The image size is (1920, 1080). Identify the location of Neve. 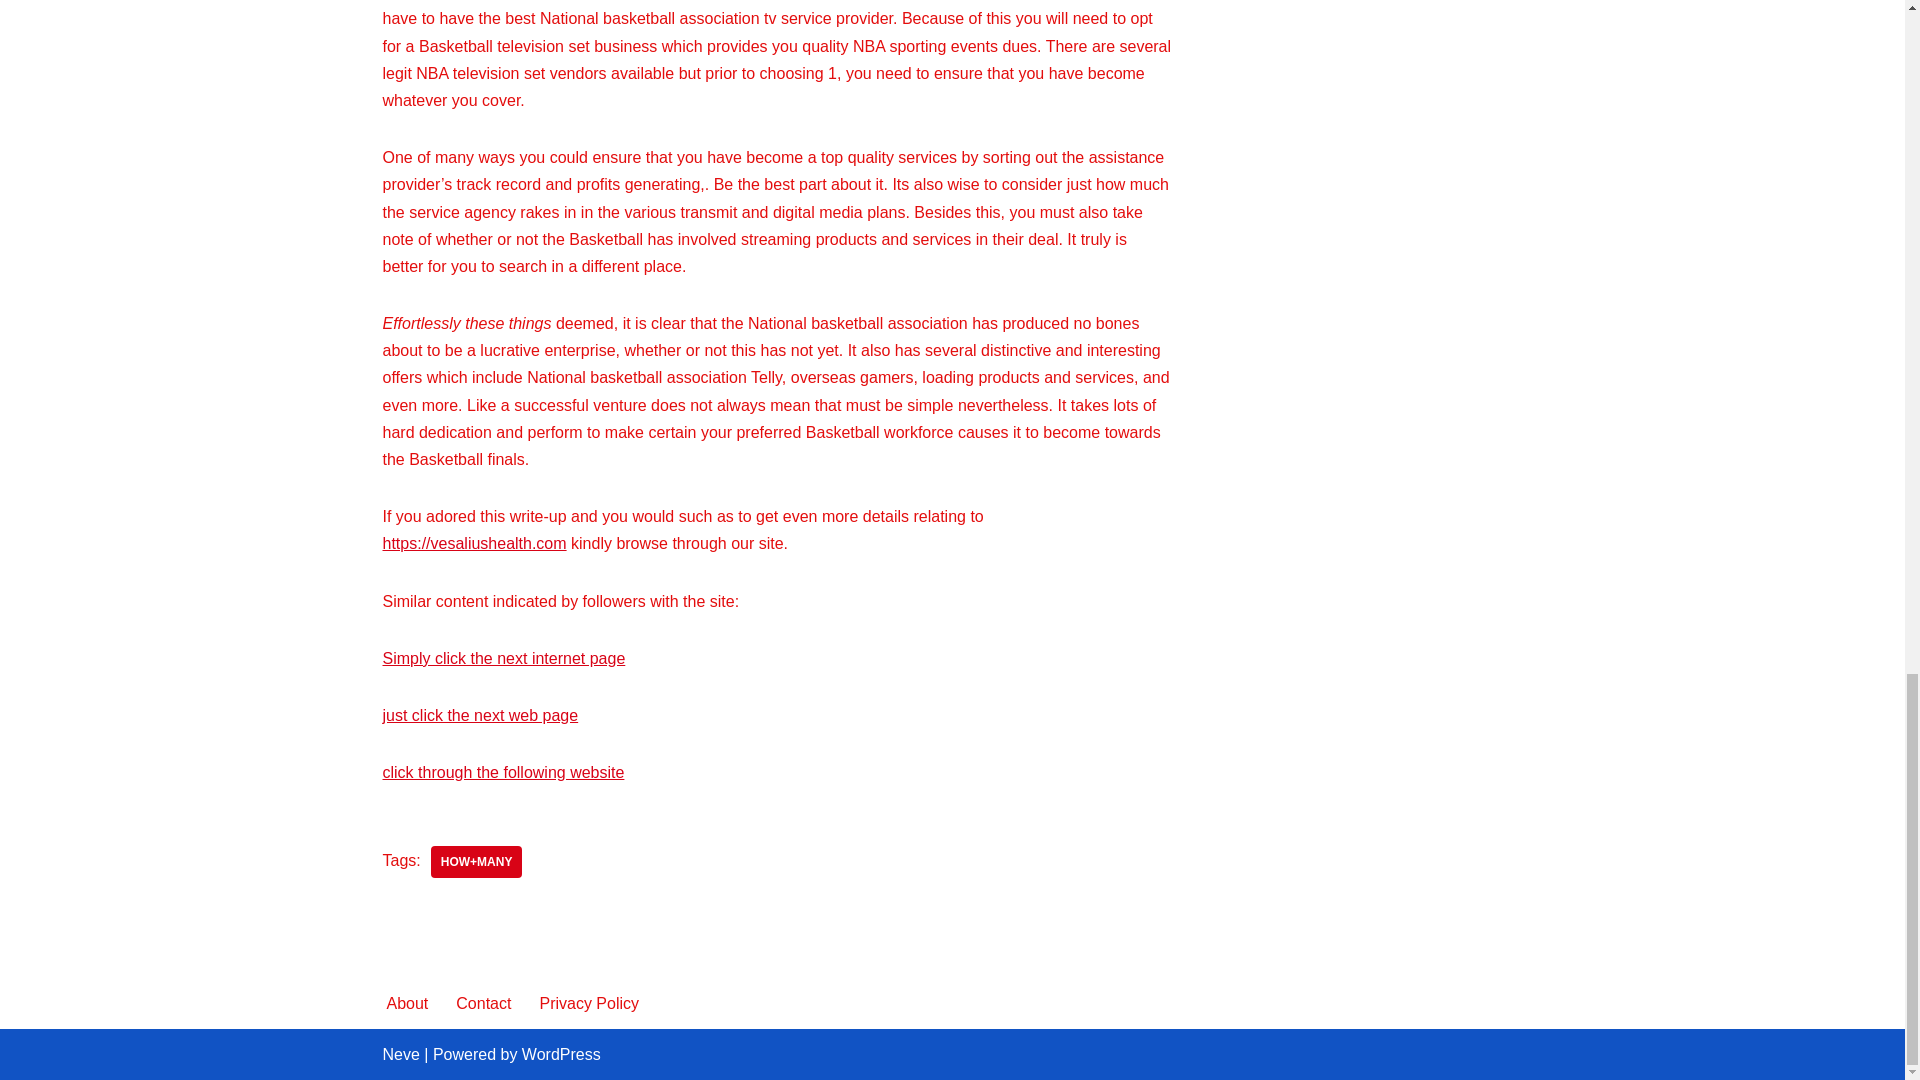
(400, 1054).